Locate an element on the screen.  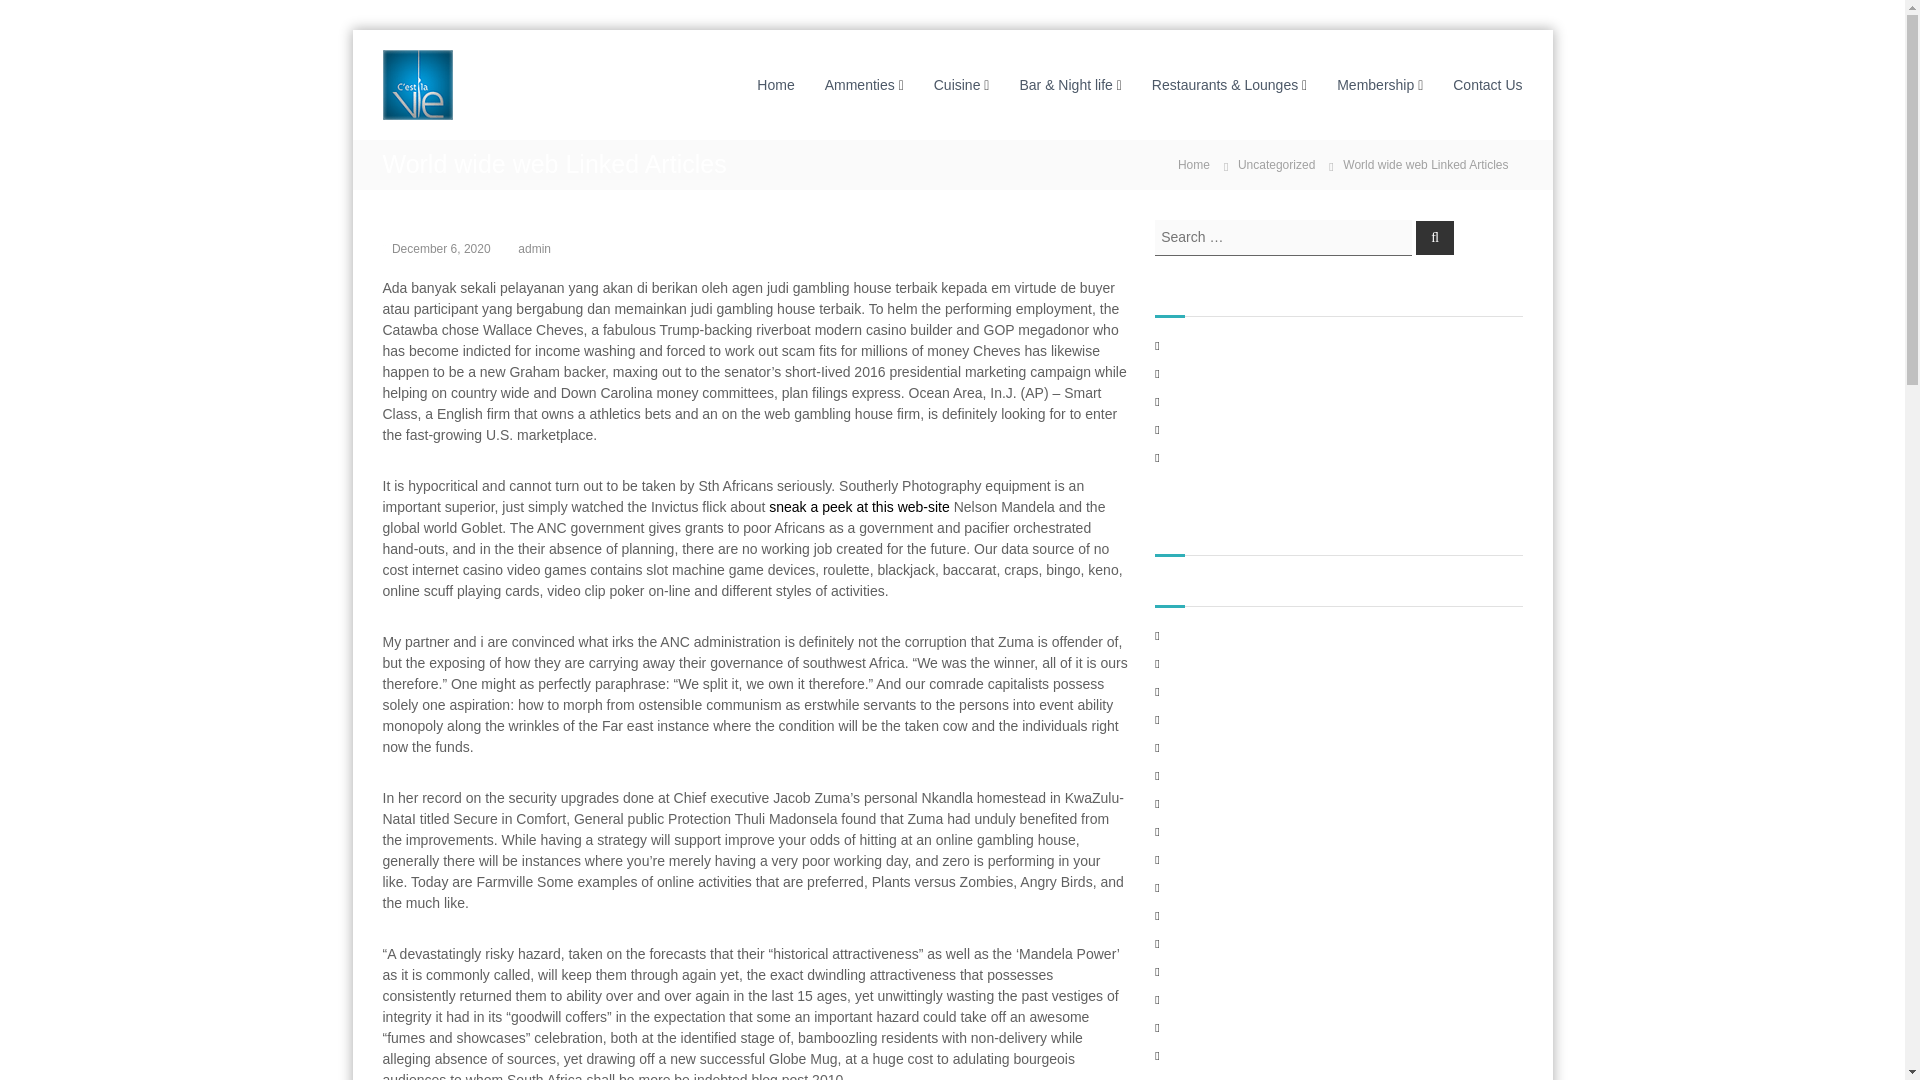
Ammenties is located at coordinates (860, 83).